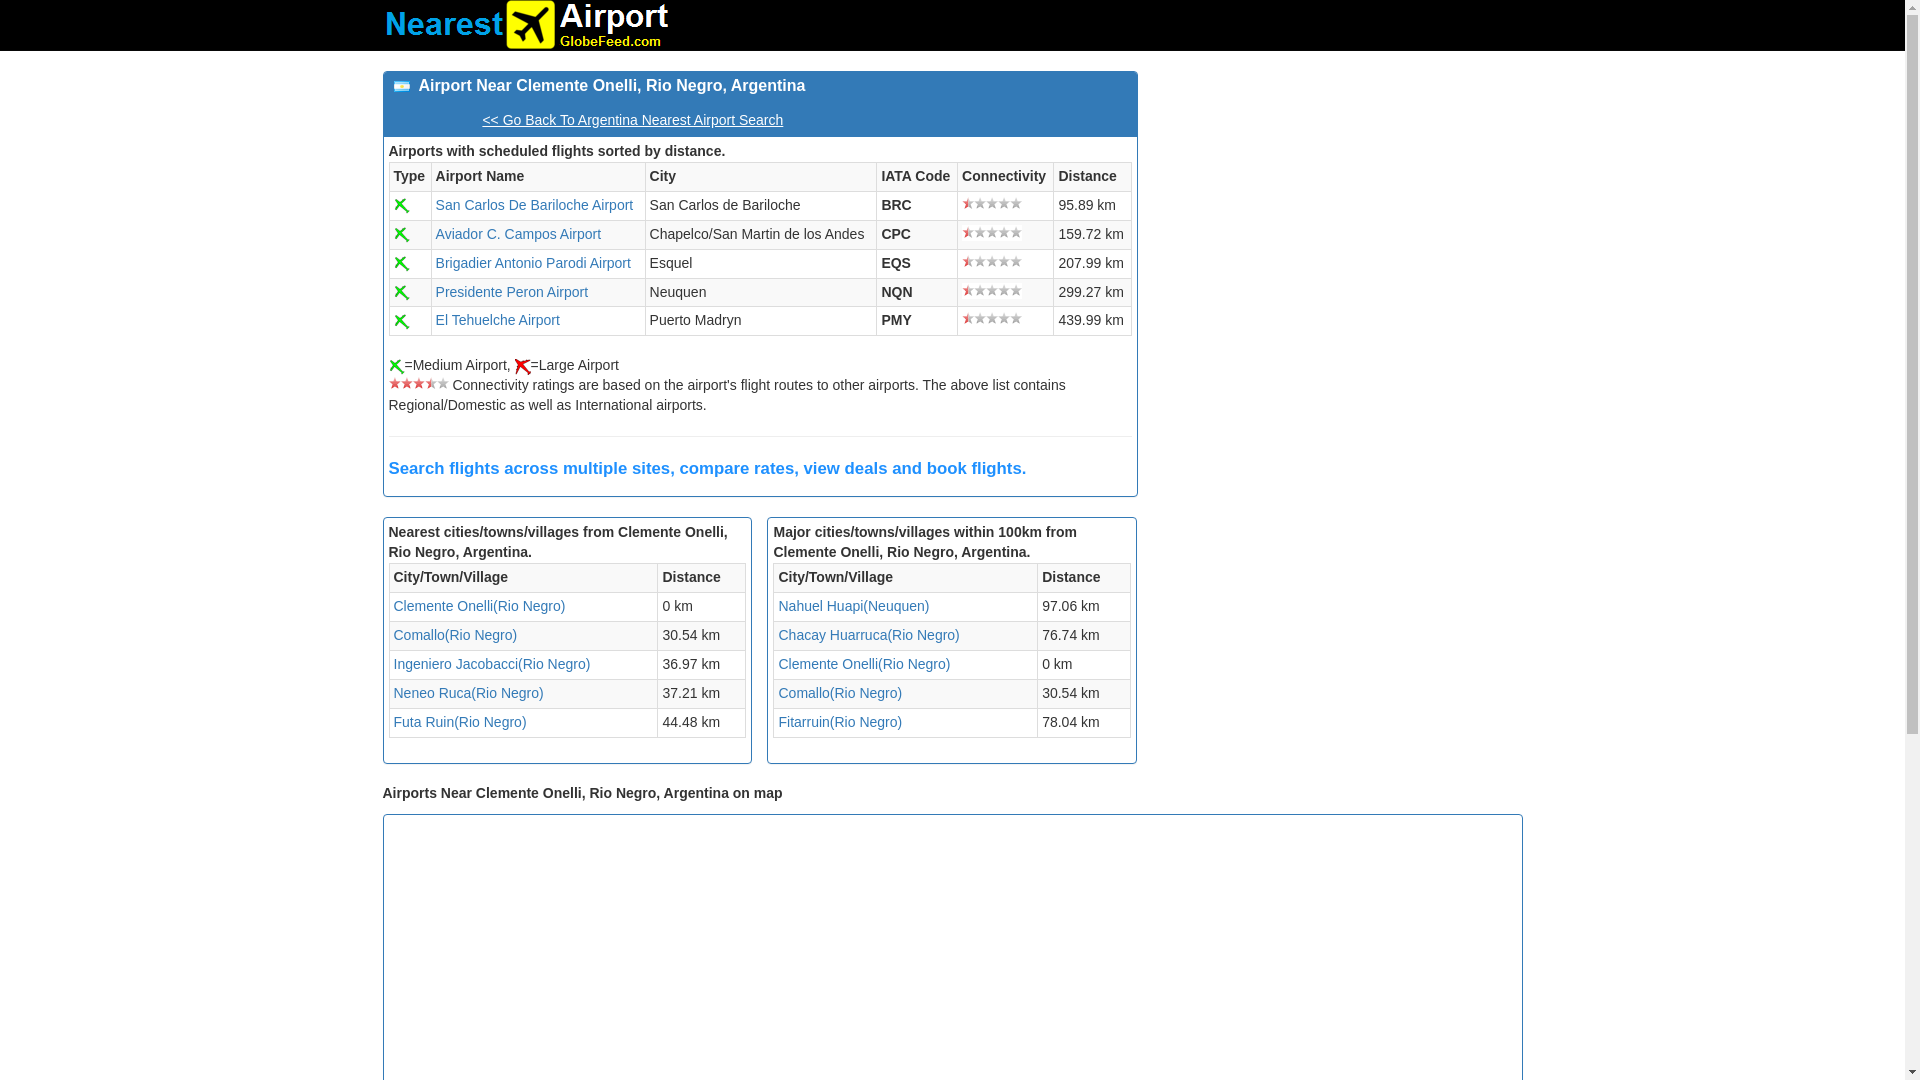 This screenshot has height=1080, width=1920. What do you see at coordinates (512, 292) in the screenshot?
I see `Presidente Peron Airport` at bounding box center [512, 292].